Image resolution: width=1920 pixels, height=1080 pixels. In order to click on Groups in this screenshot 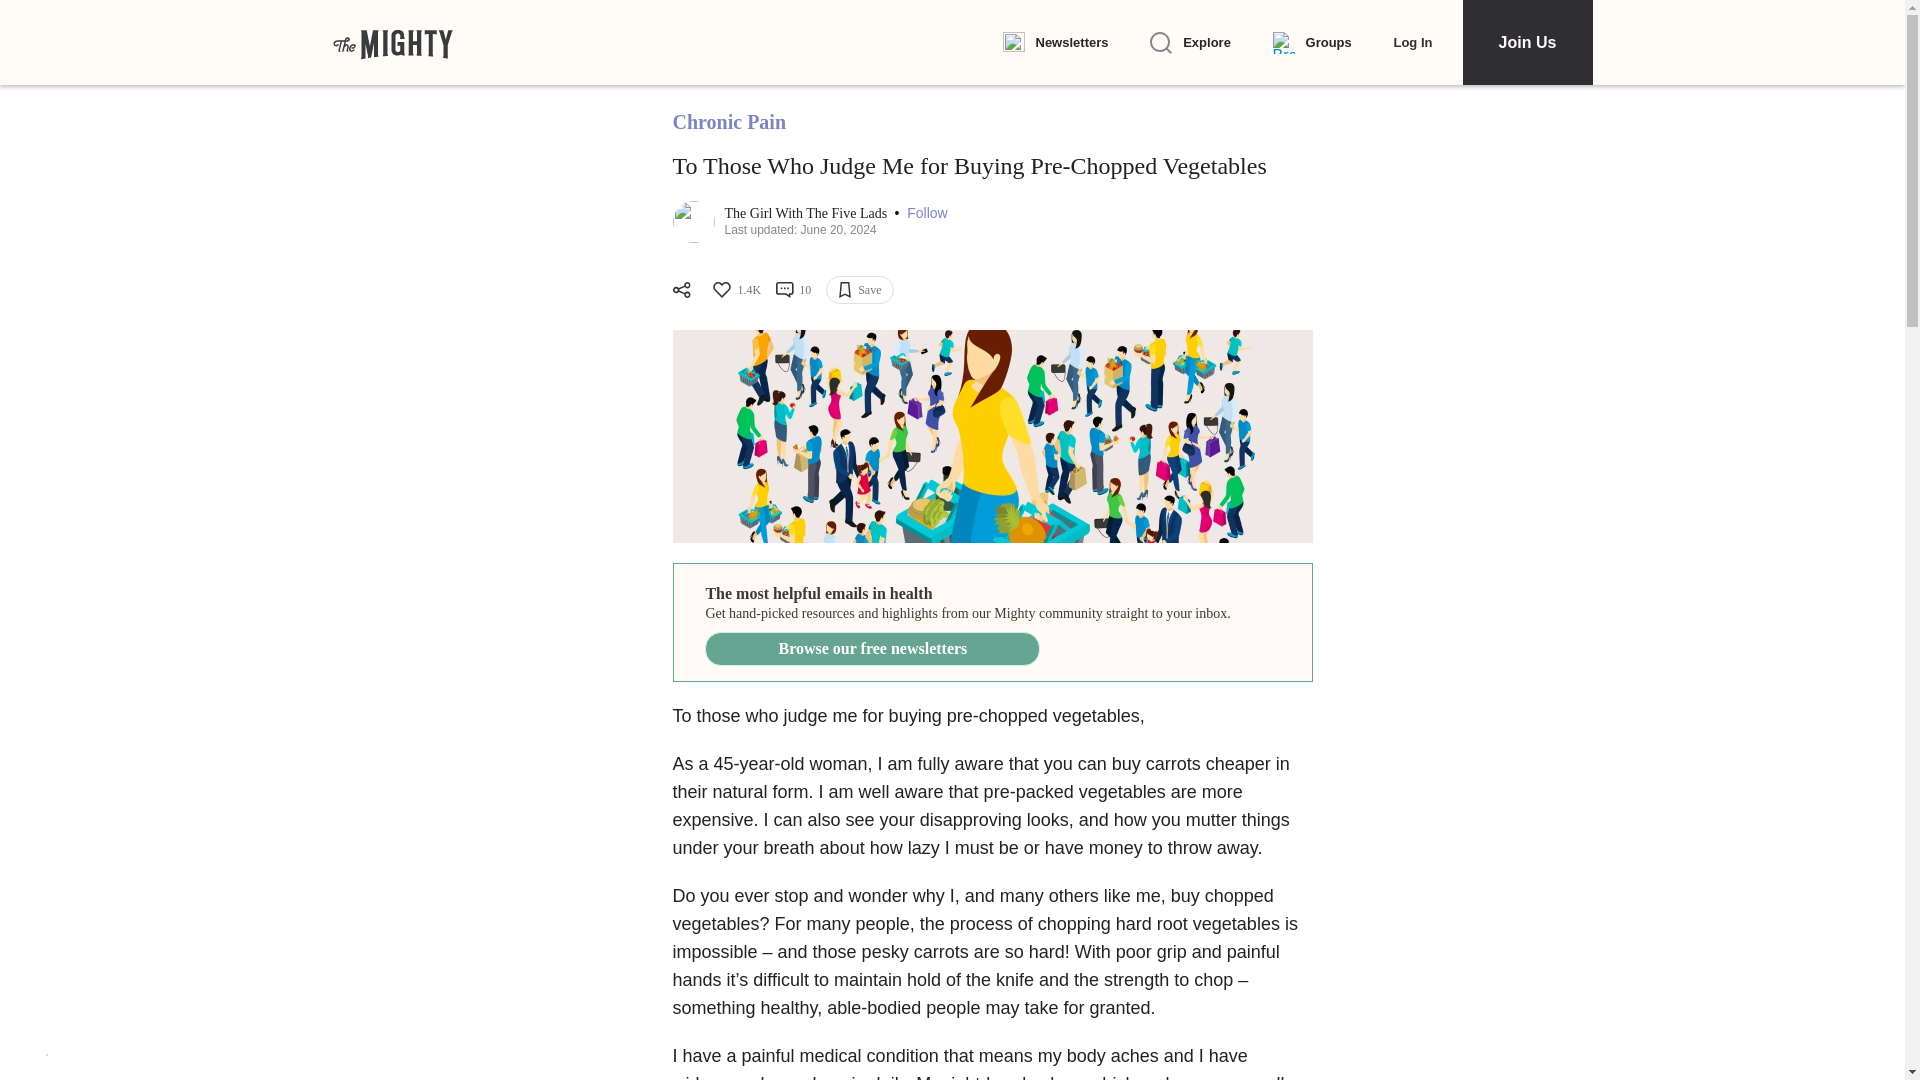, I will do `click(1312, 43)`.